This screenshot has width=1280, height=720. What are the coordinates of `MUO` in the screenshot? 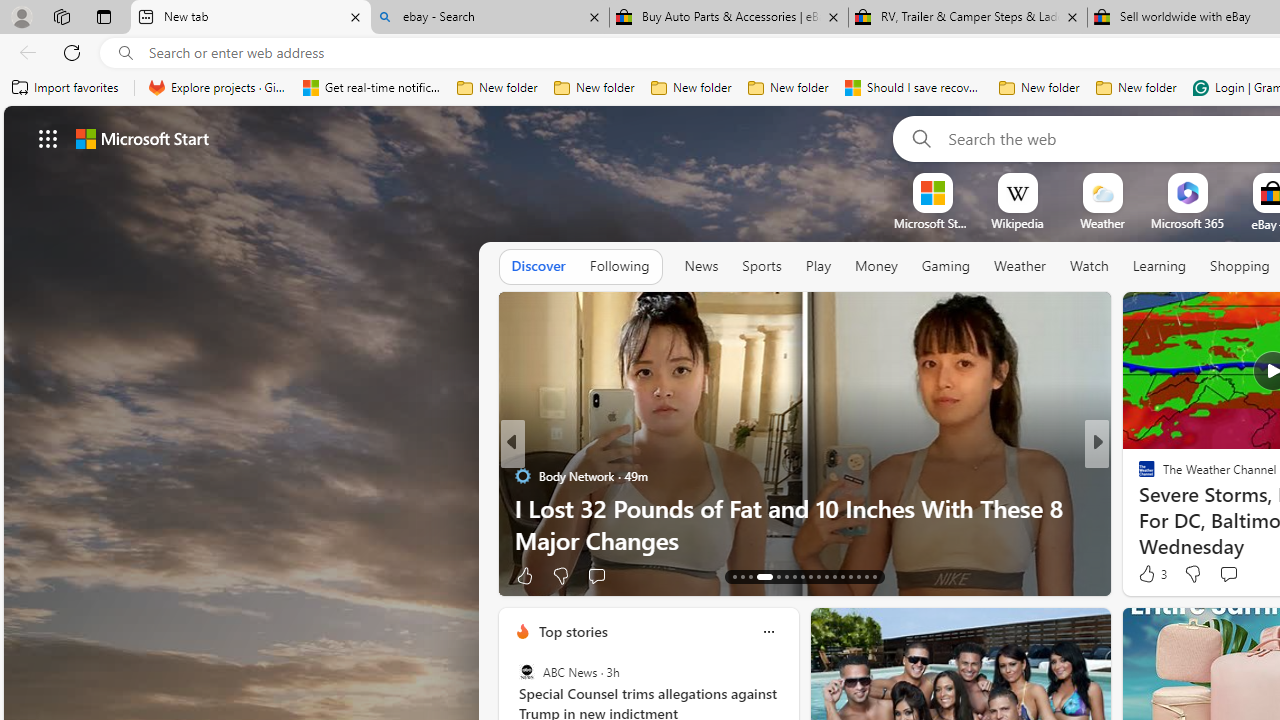 It's located at (1138, 508).